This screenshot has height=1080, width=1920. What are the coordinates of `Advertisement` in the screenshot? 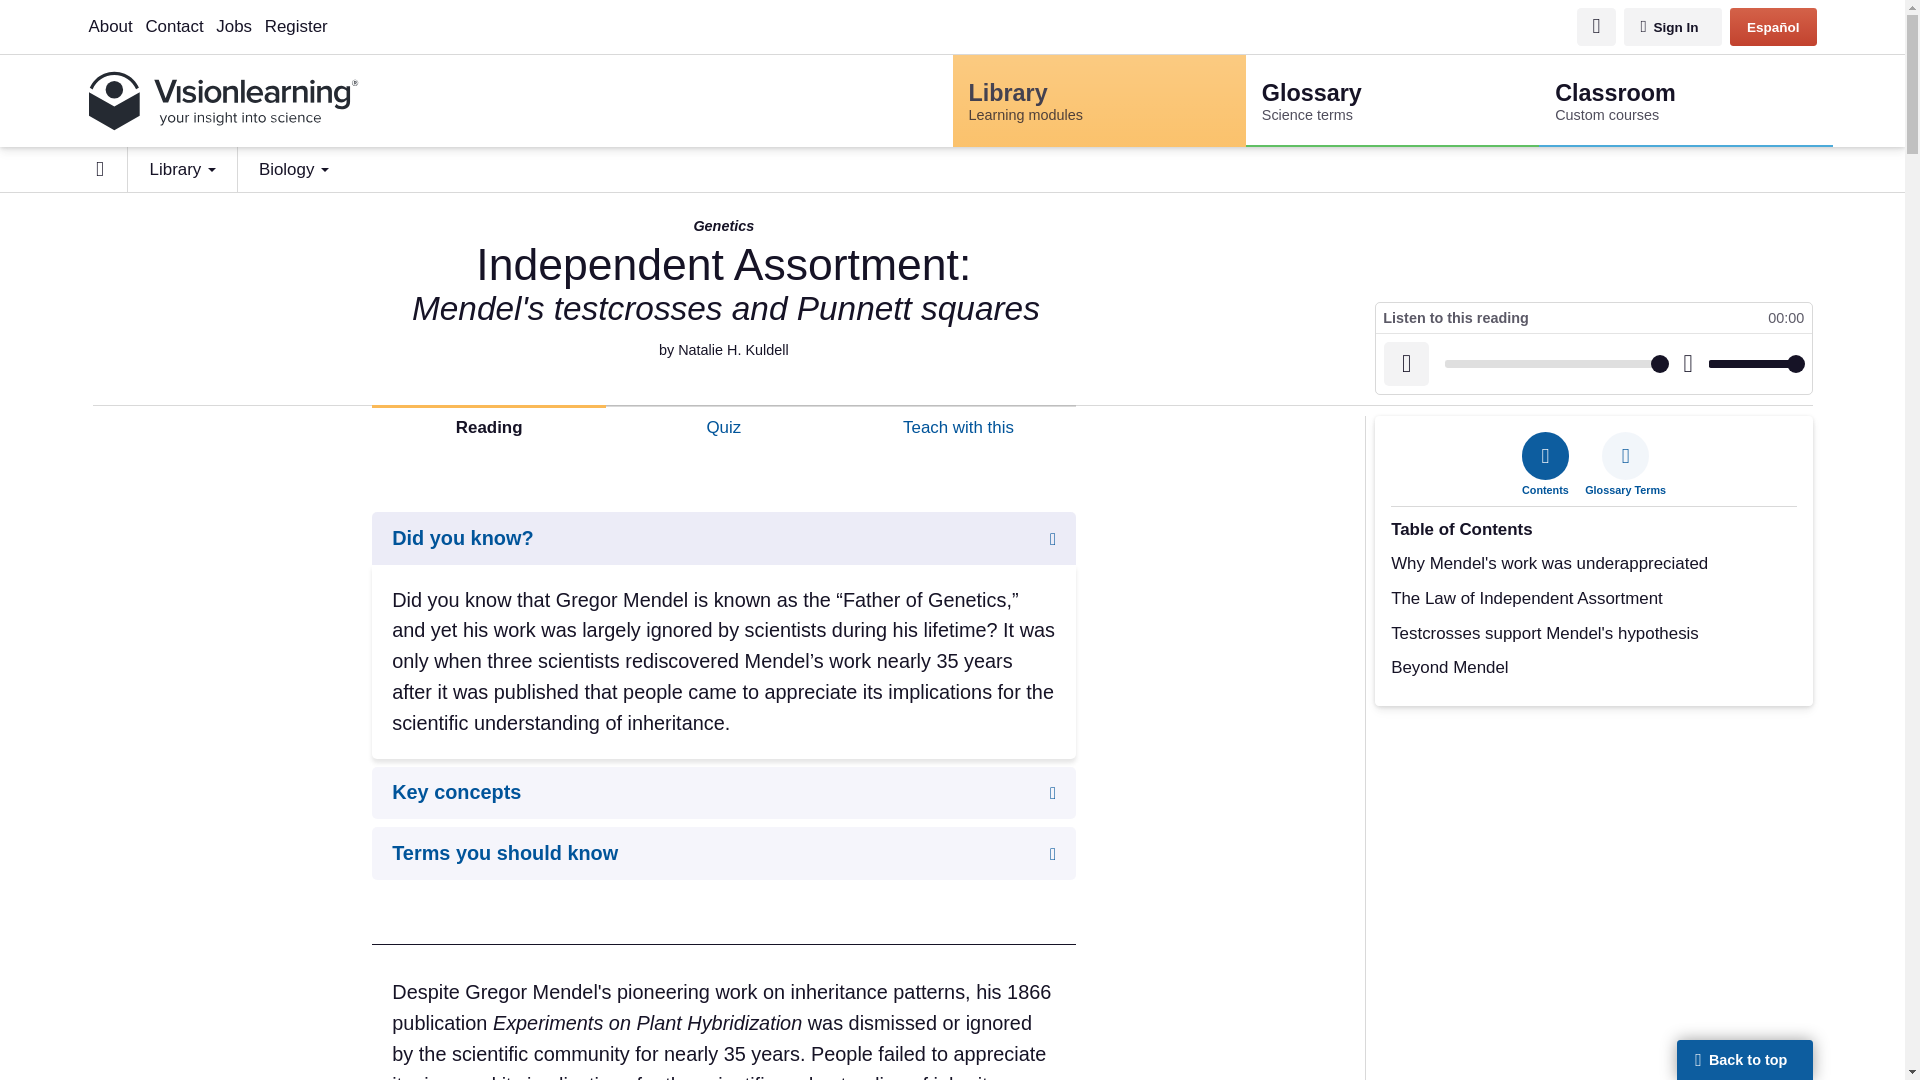 It's located at (1593, 865).